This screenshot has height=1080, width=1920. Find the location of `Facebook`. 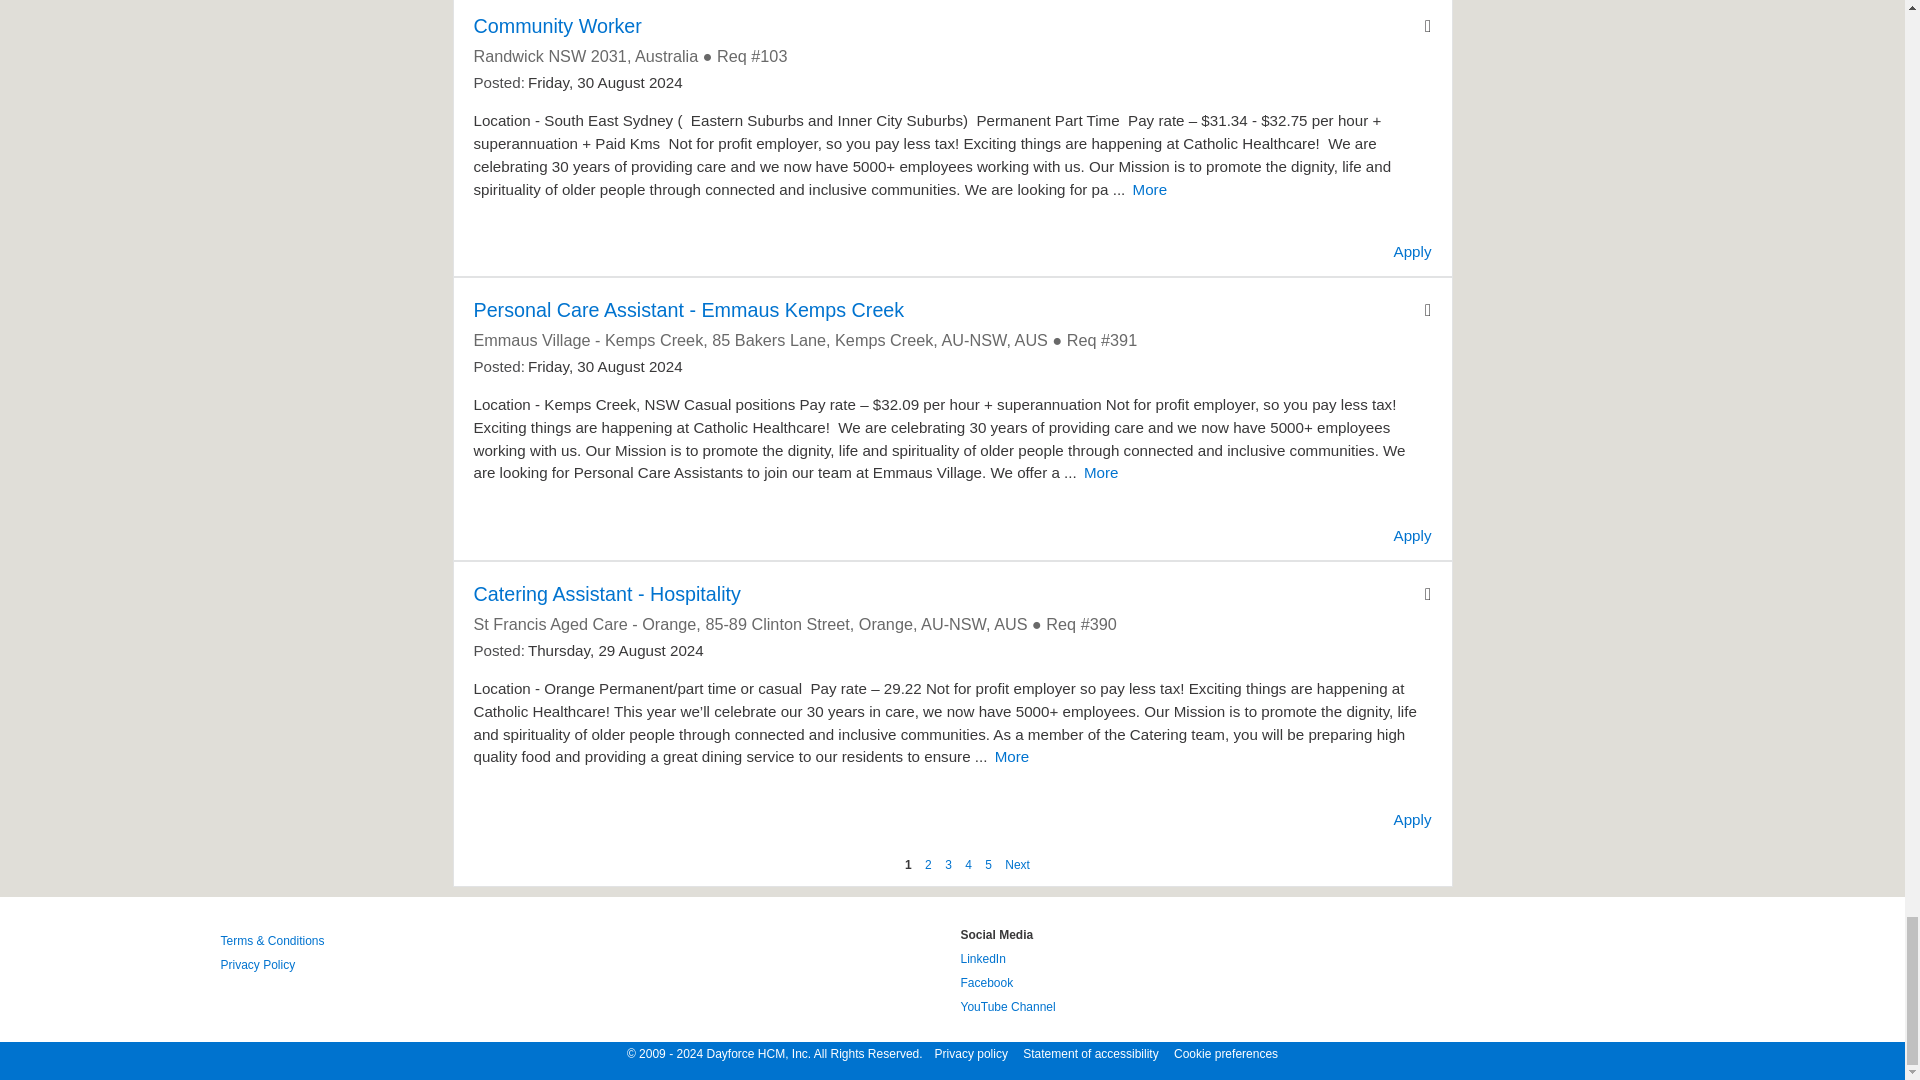

Facebook is located at coordinates (986, 983).